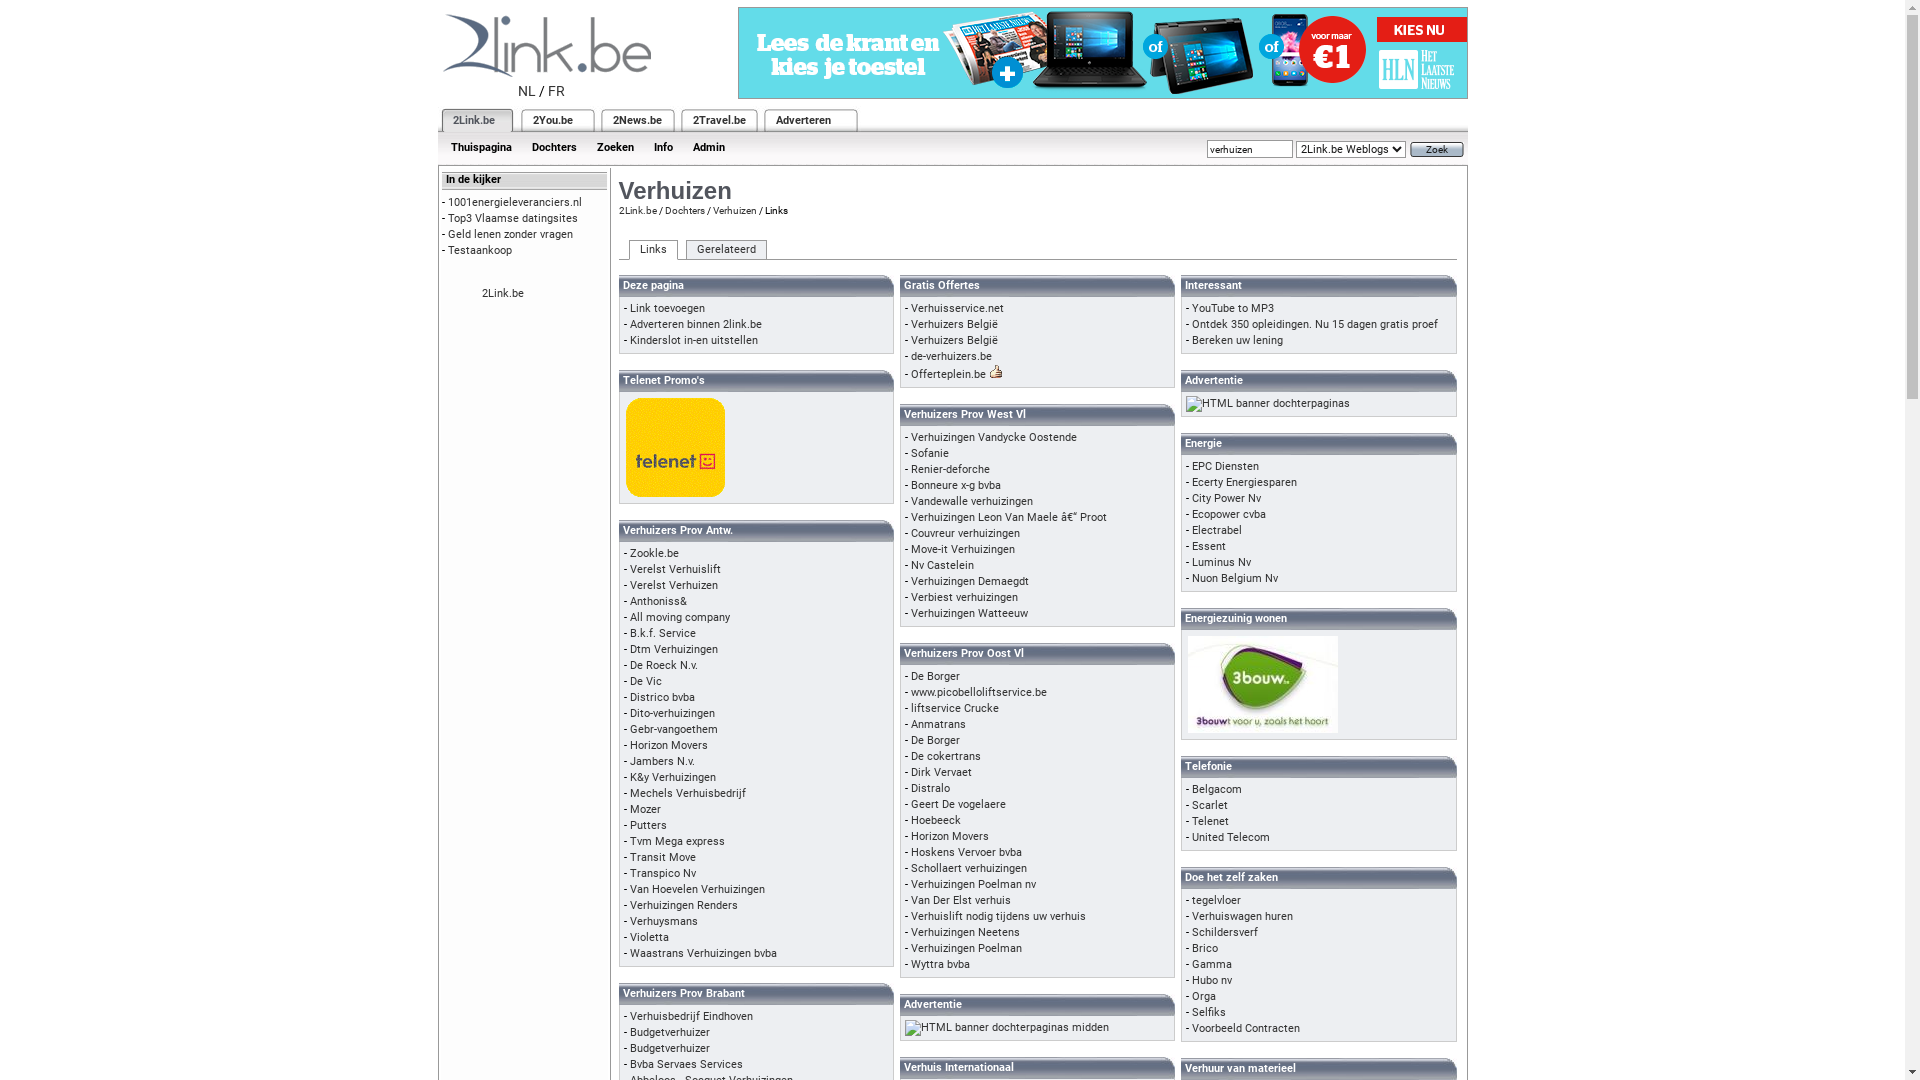 Image resolution: width=1920 pixels, height=1080 pixels. Describe the element at coordinates (646, 682) in the screenshot. I see `De Vic` at that location.